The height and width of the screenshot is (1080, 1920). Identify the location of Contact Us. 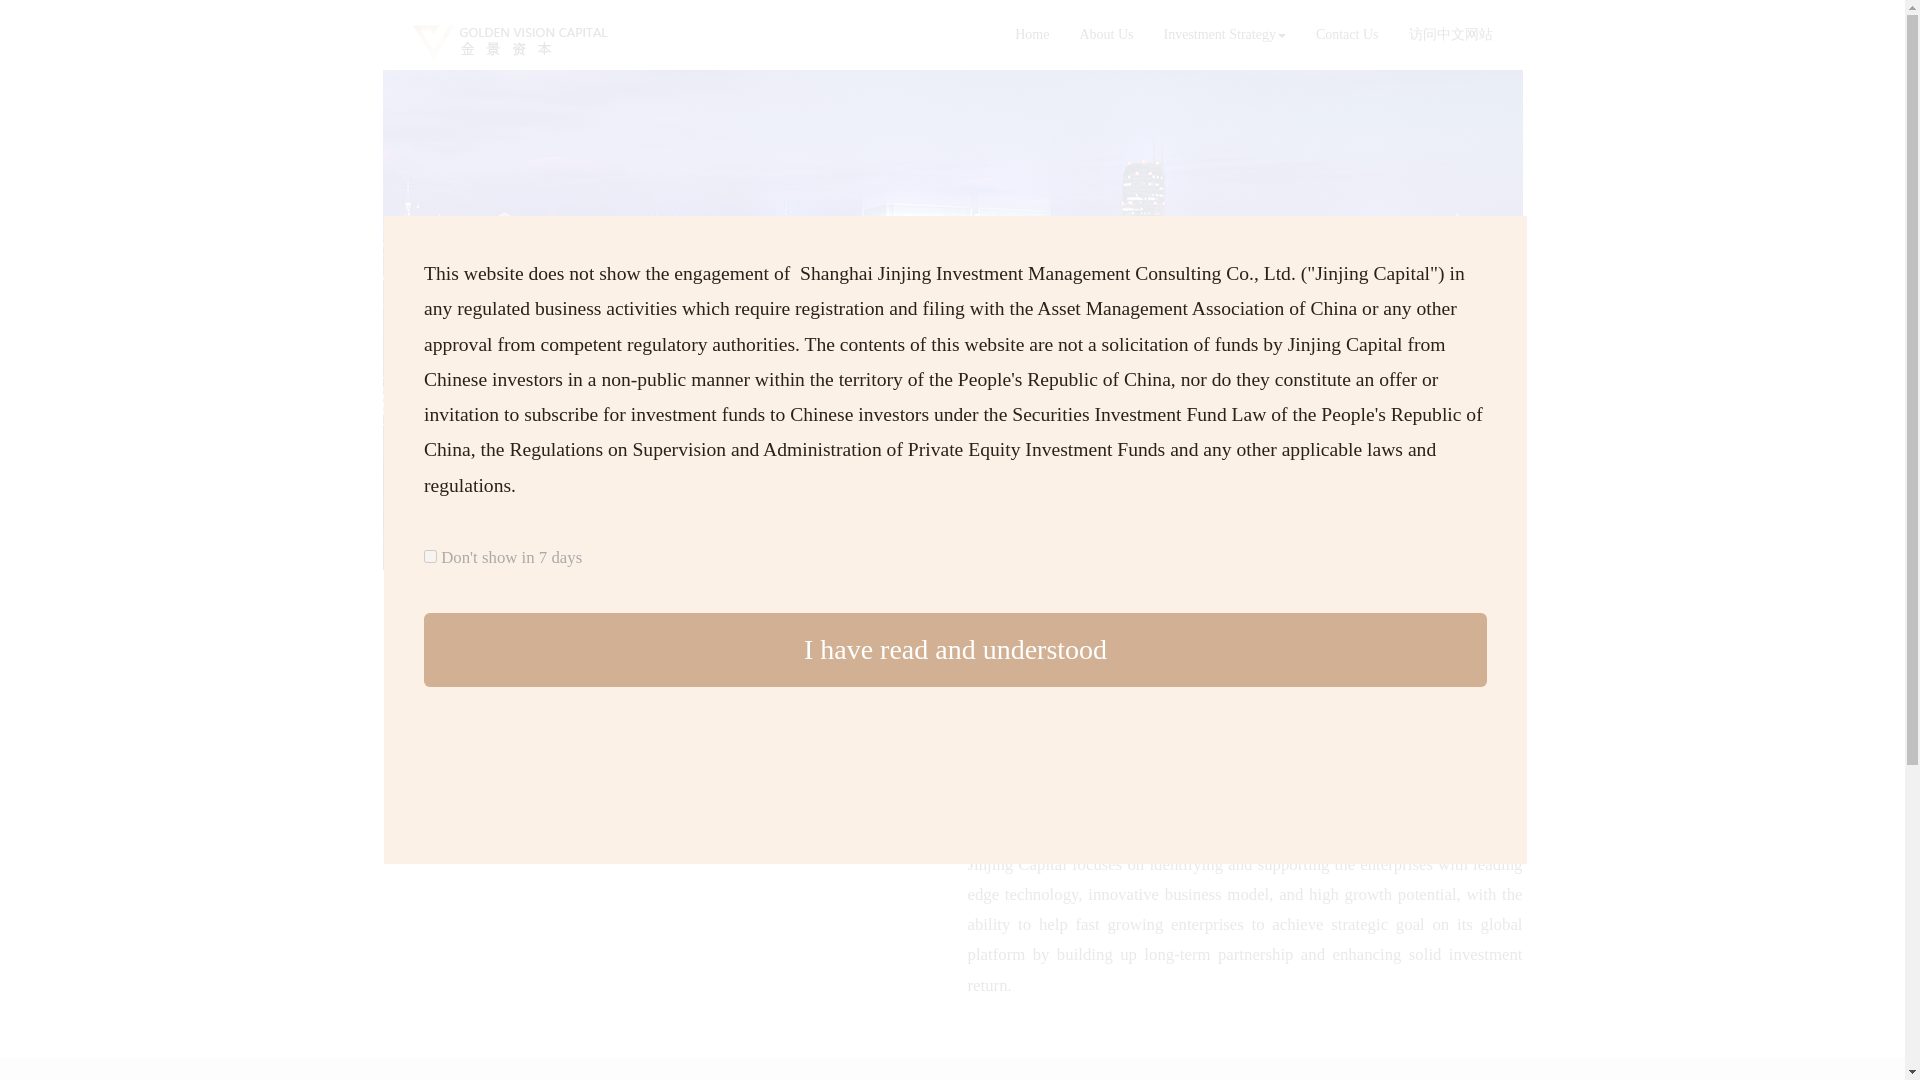
(1347, 34).